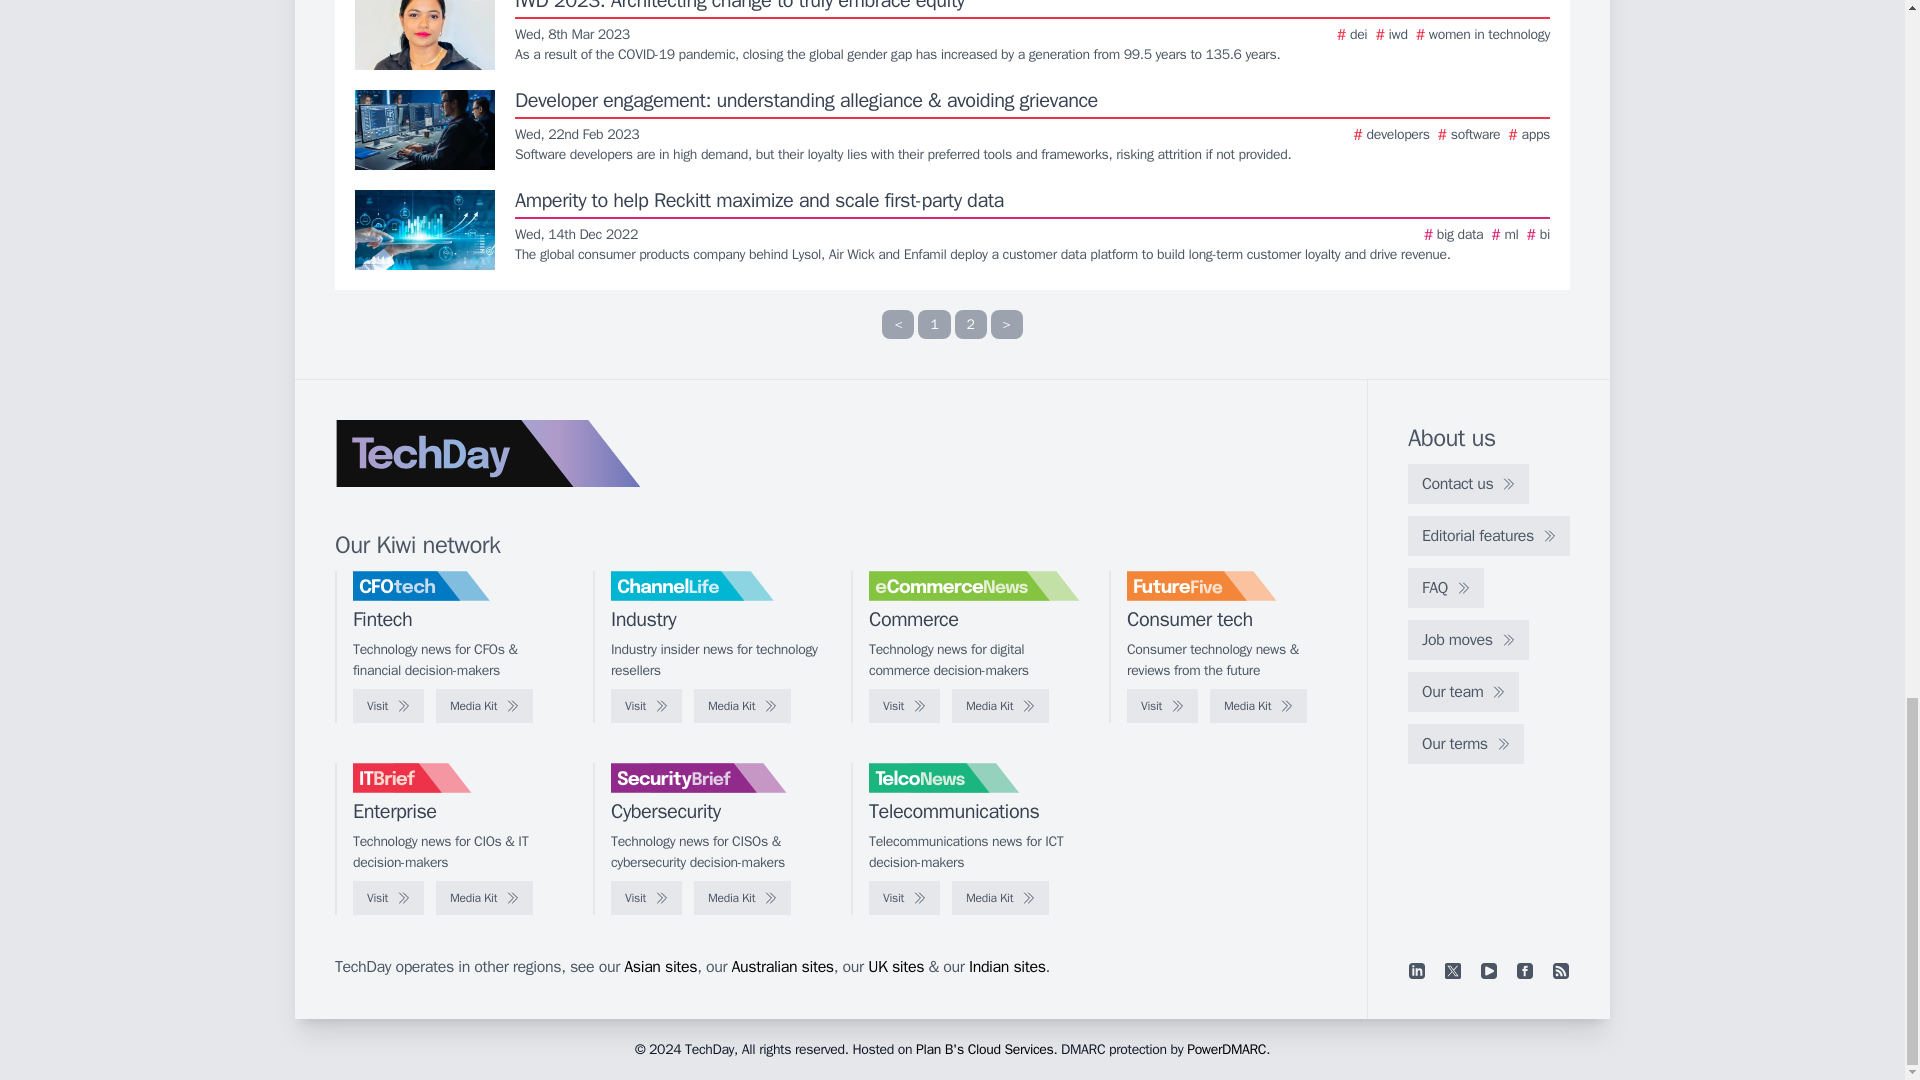 The width and height of the screenshot is (1920, 1080). Describe the element at coordinates (742, 706) in the screenshot. I see `Media Kit` at that location.